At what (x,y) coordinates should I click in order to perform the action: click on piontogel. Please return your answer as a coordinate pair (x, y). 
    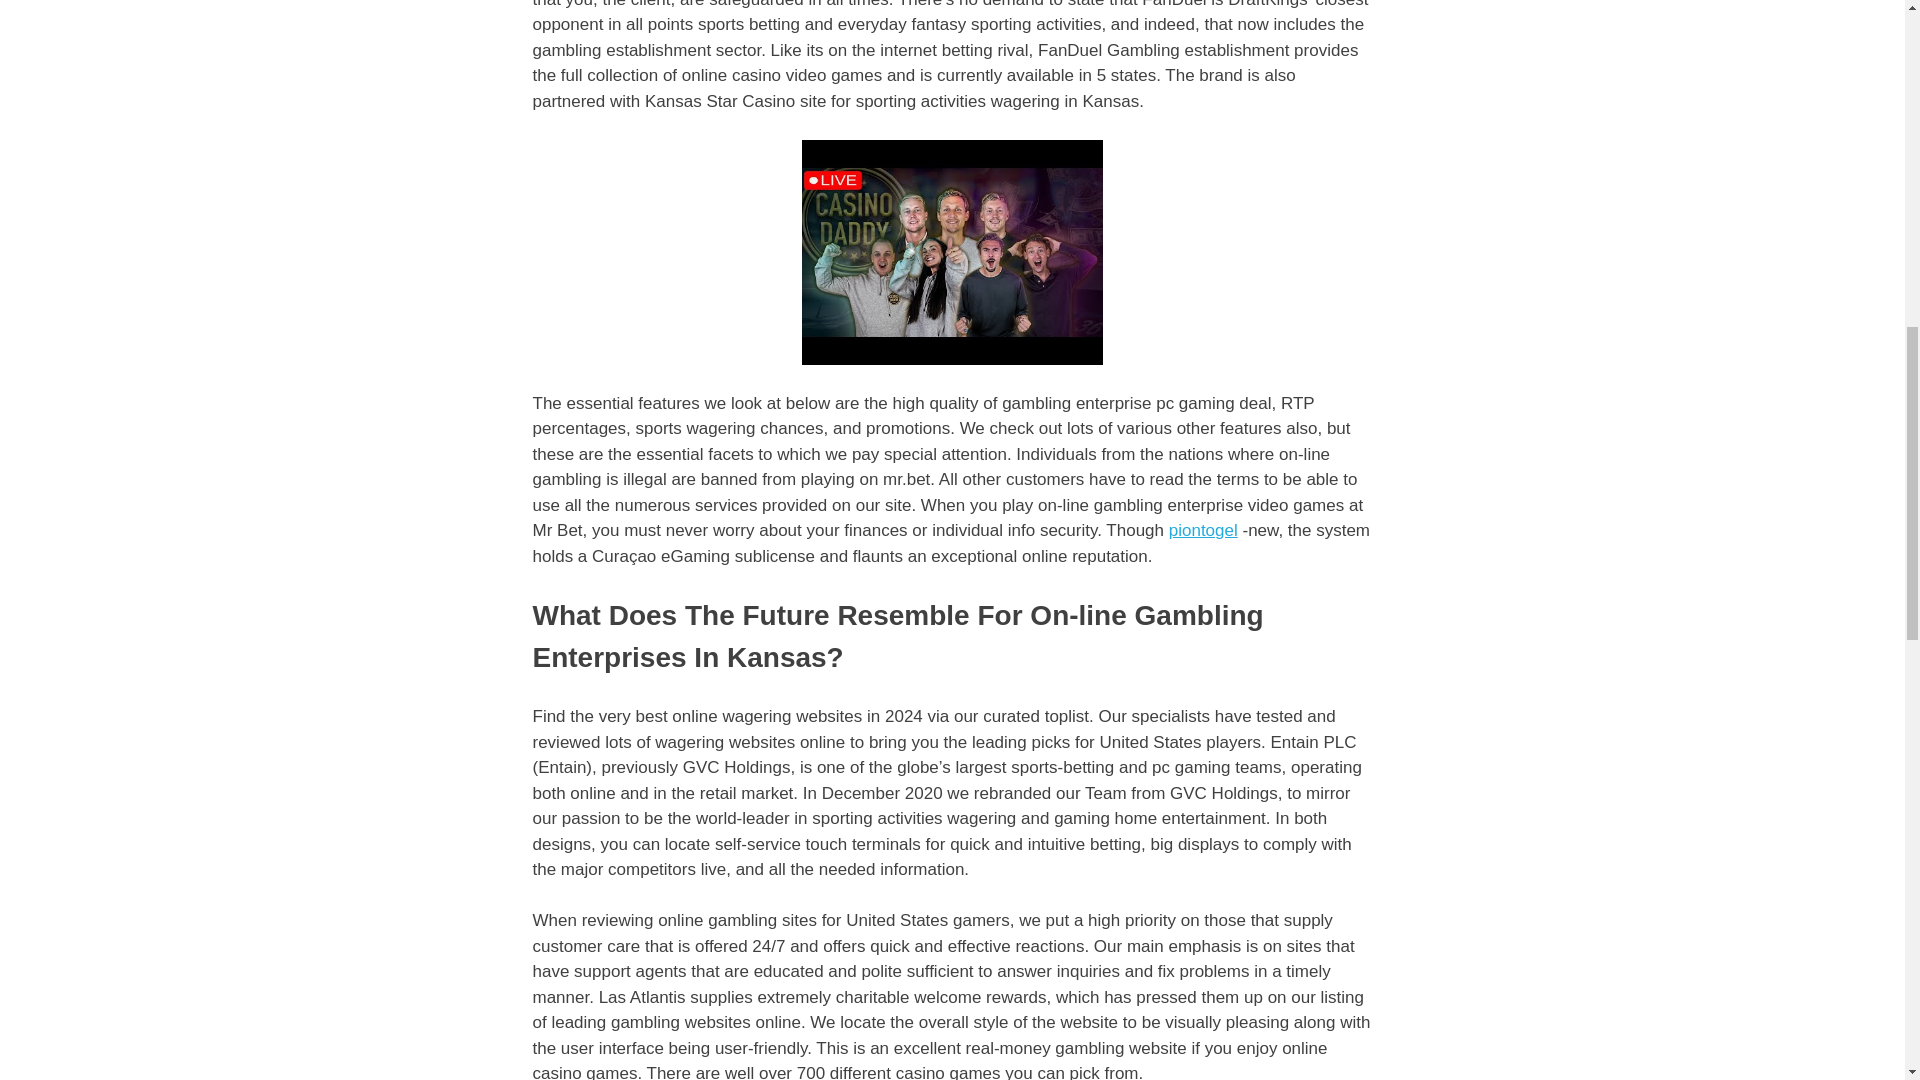
    Looking at the image, I should click on (1204, 530).